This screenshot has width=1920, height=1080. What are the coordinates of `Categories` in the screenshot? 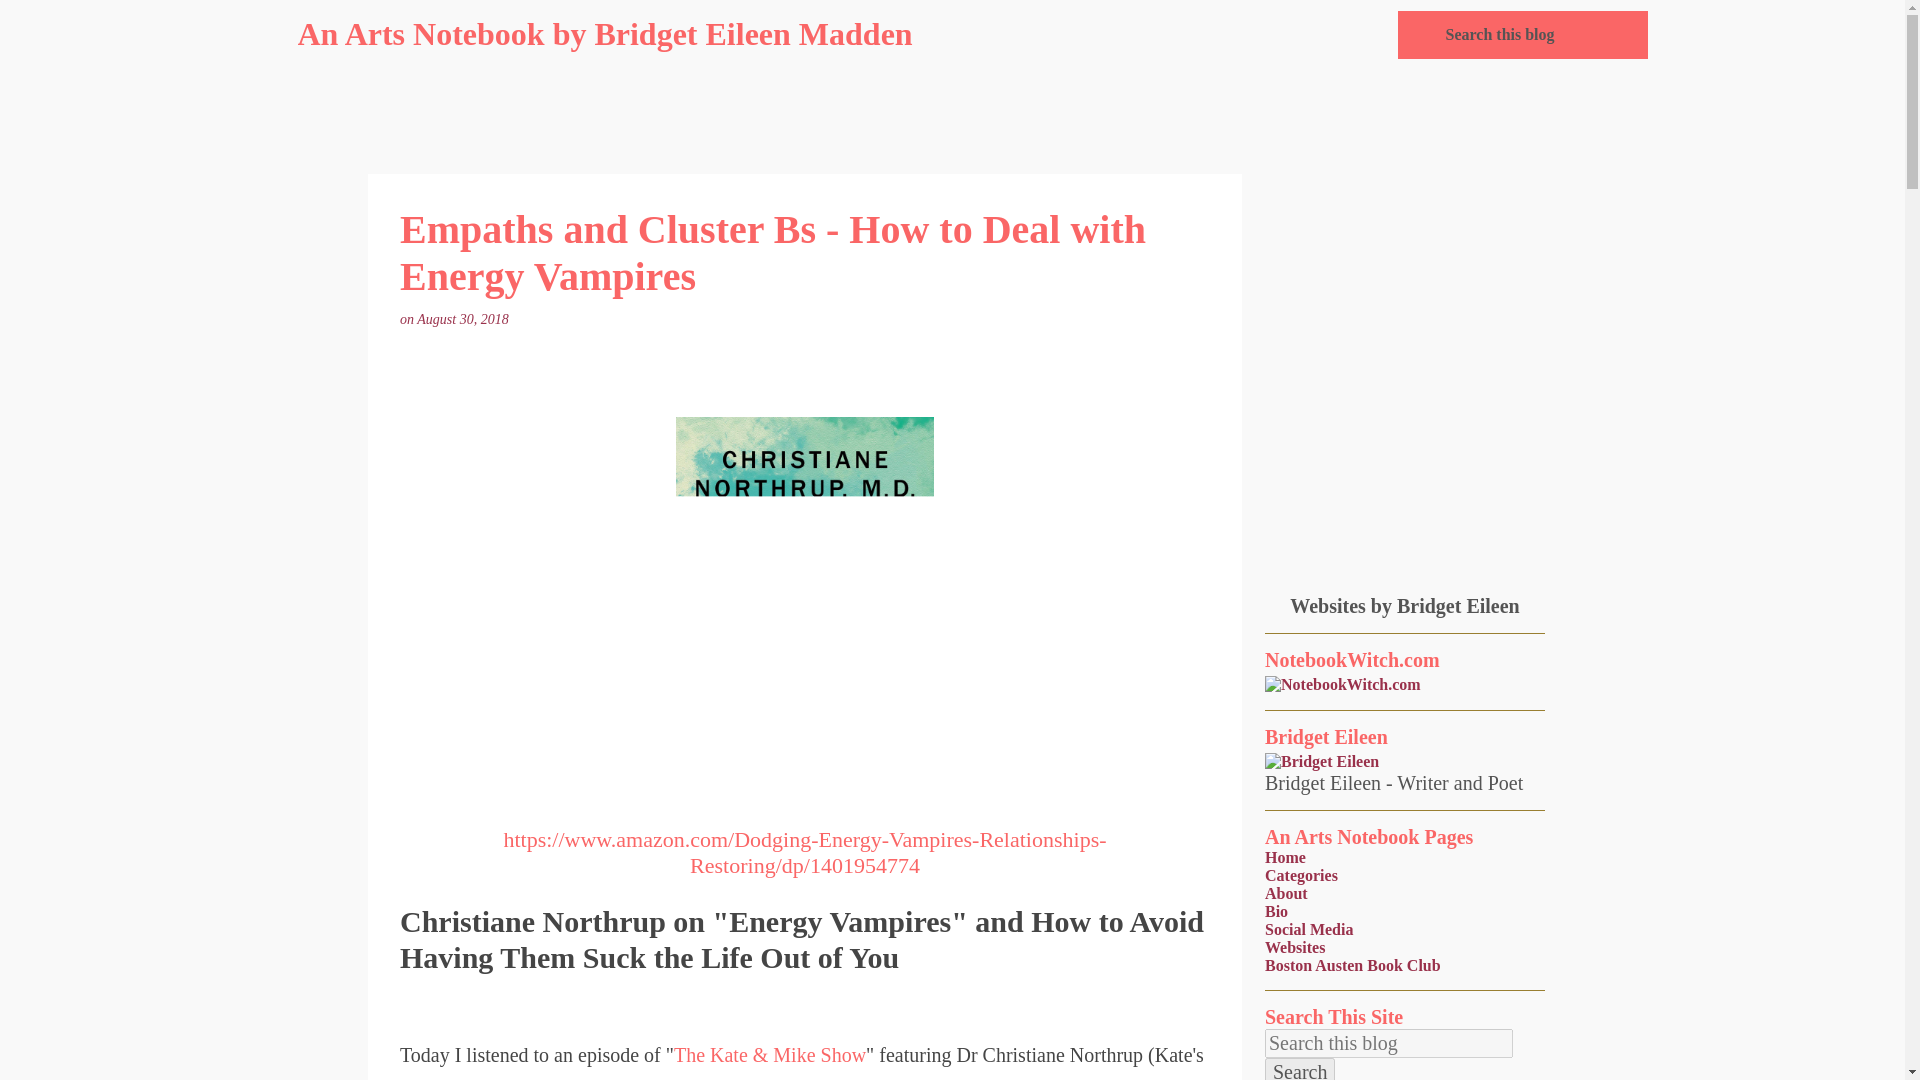 It's located at (1302, 876).